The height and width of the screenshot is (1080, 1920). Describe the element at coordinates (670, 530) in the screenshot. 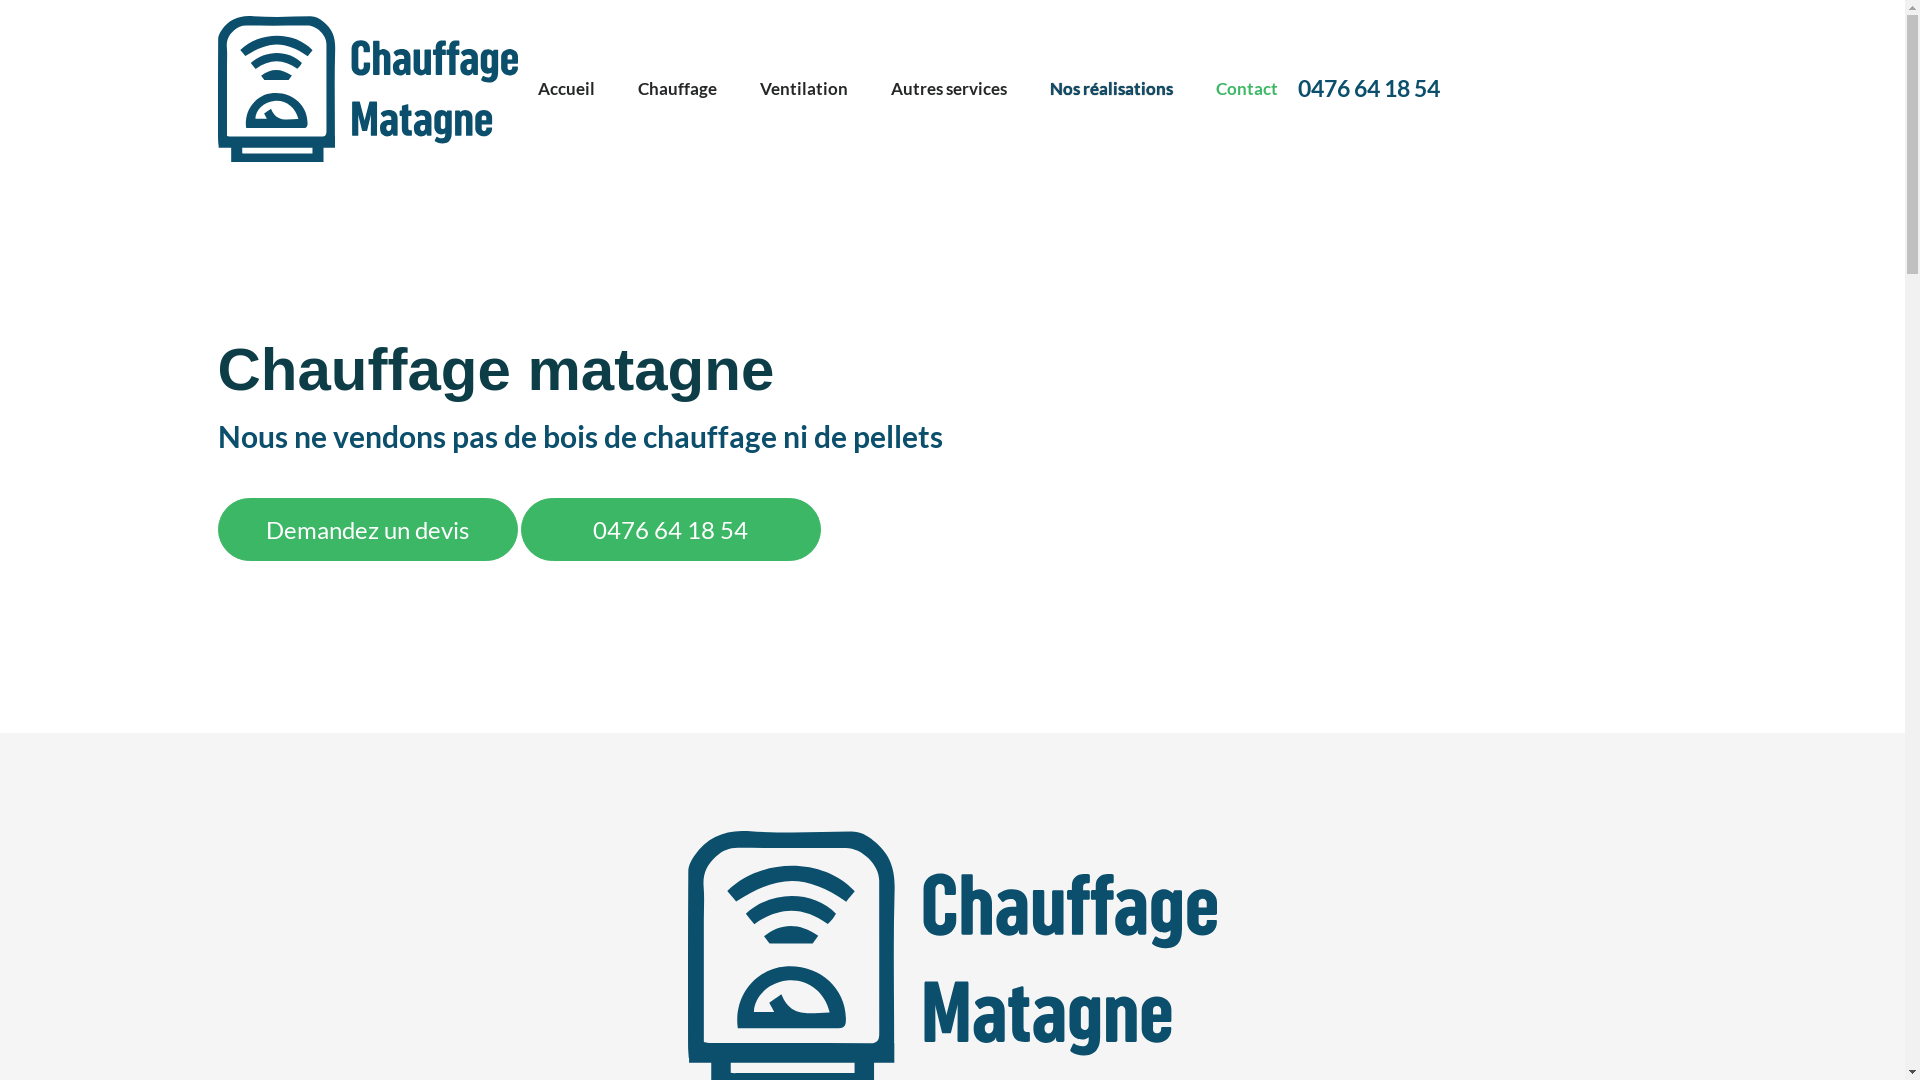

I see `0476 64 18 54` at that location.